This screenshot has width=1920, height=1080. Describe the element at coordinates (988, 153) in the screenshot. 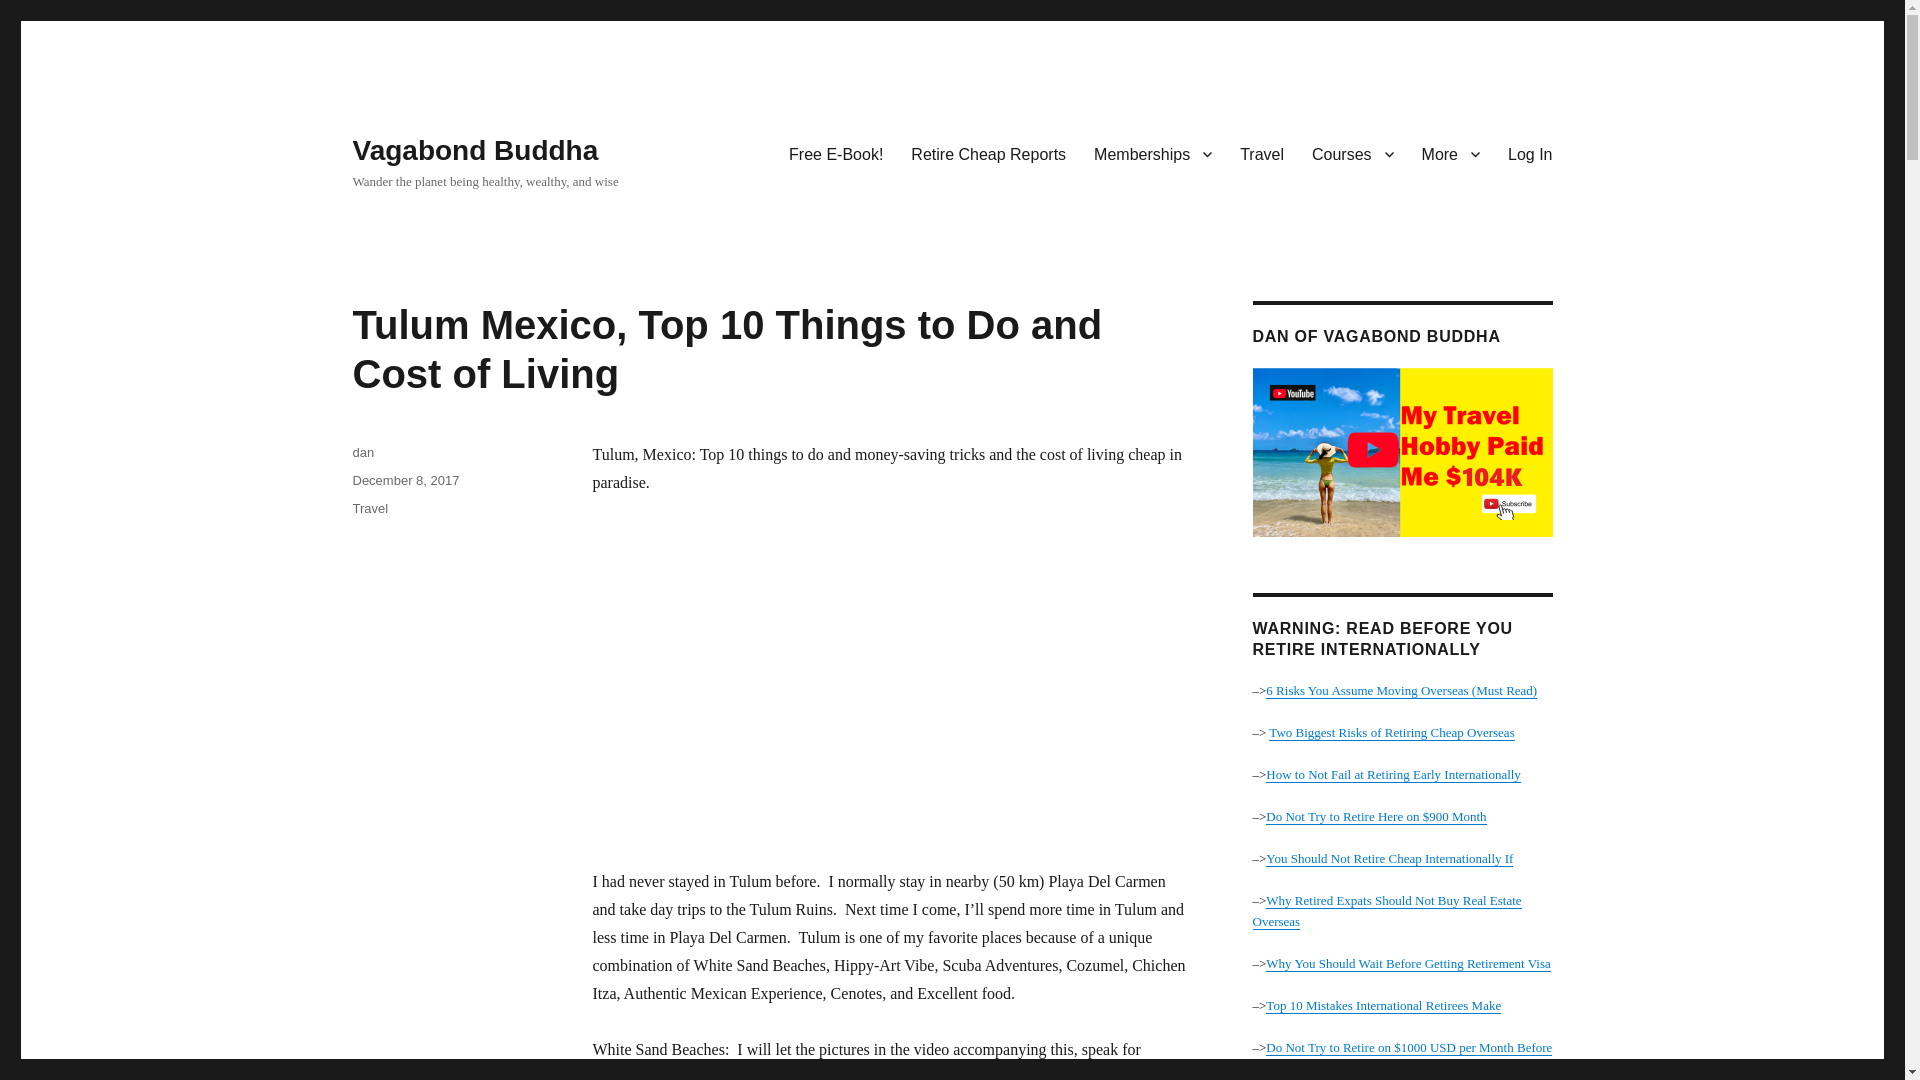

I see `Retire Cheap Reports` at that location.